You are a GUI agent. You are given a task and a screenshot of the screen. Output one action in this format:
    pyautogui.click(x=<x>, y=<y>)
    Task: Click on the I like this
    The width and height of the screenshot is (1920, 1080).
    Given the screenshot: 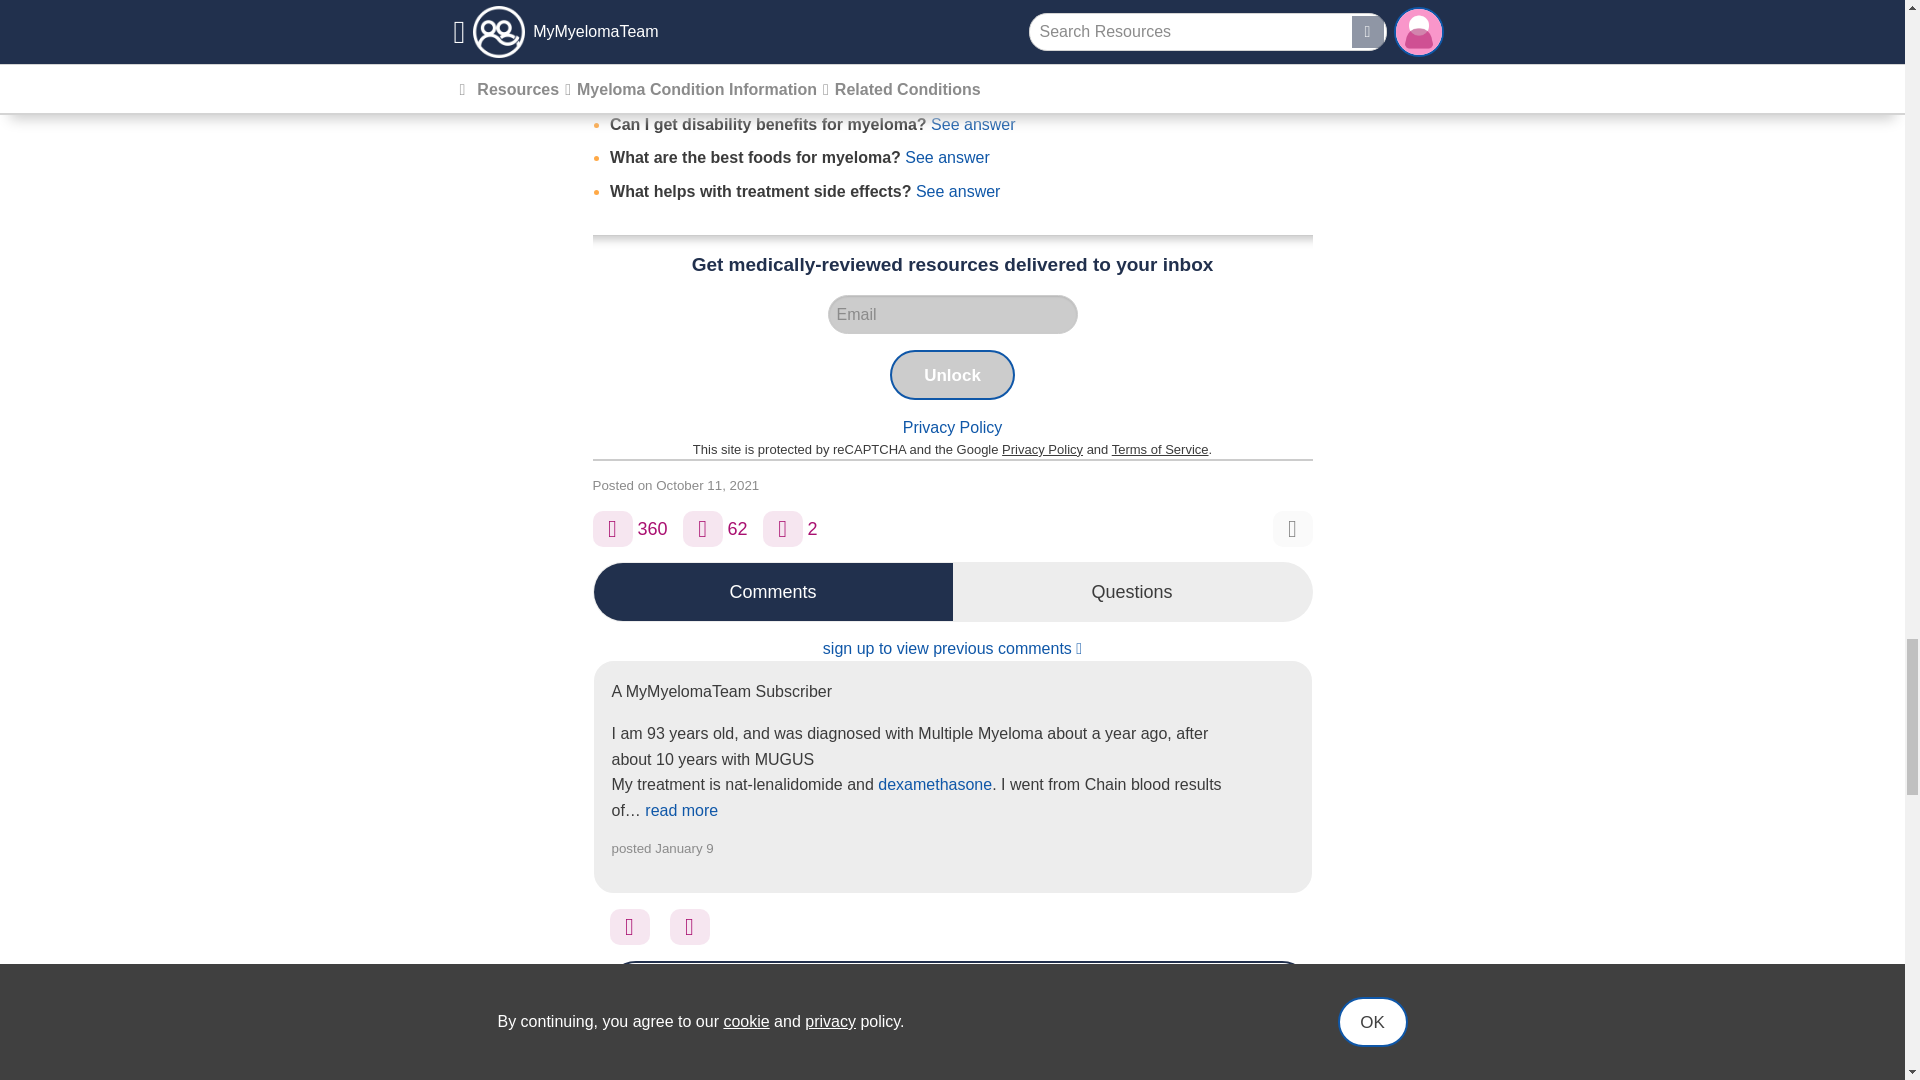 What is the action you would take?
    pyautogui.click(x=690, y=927)
    